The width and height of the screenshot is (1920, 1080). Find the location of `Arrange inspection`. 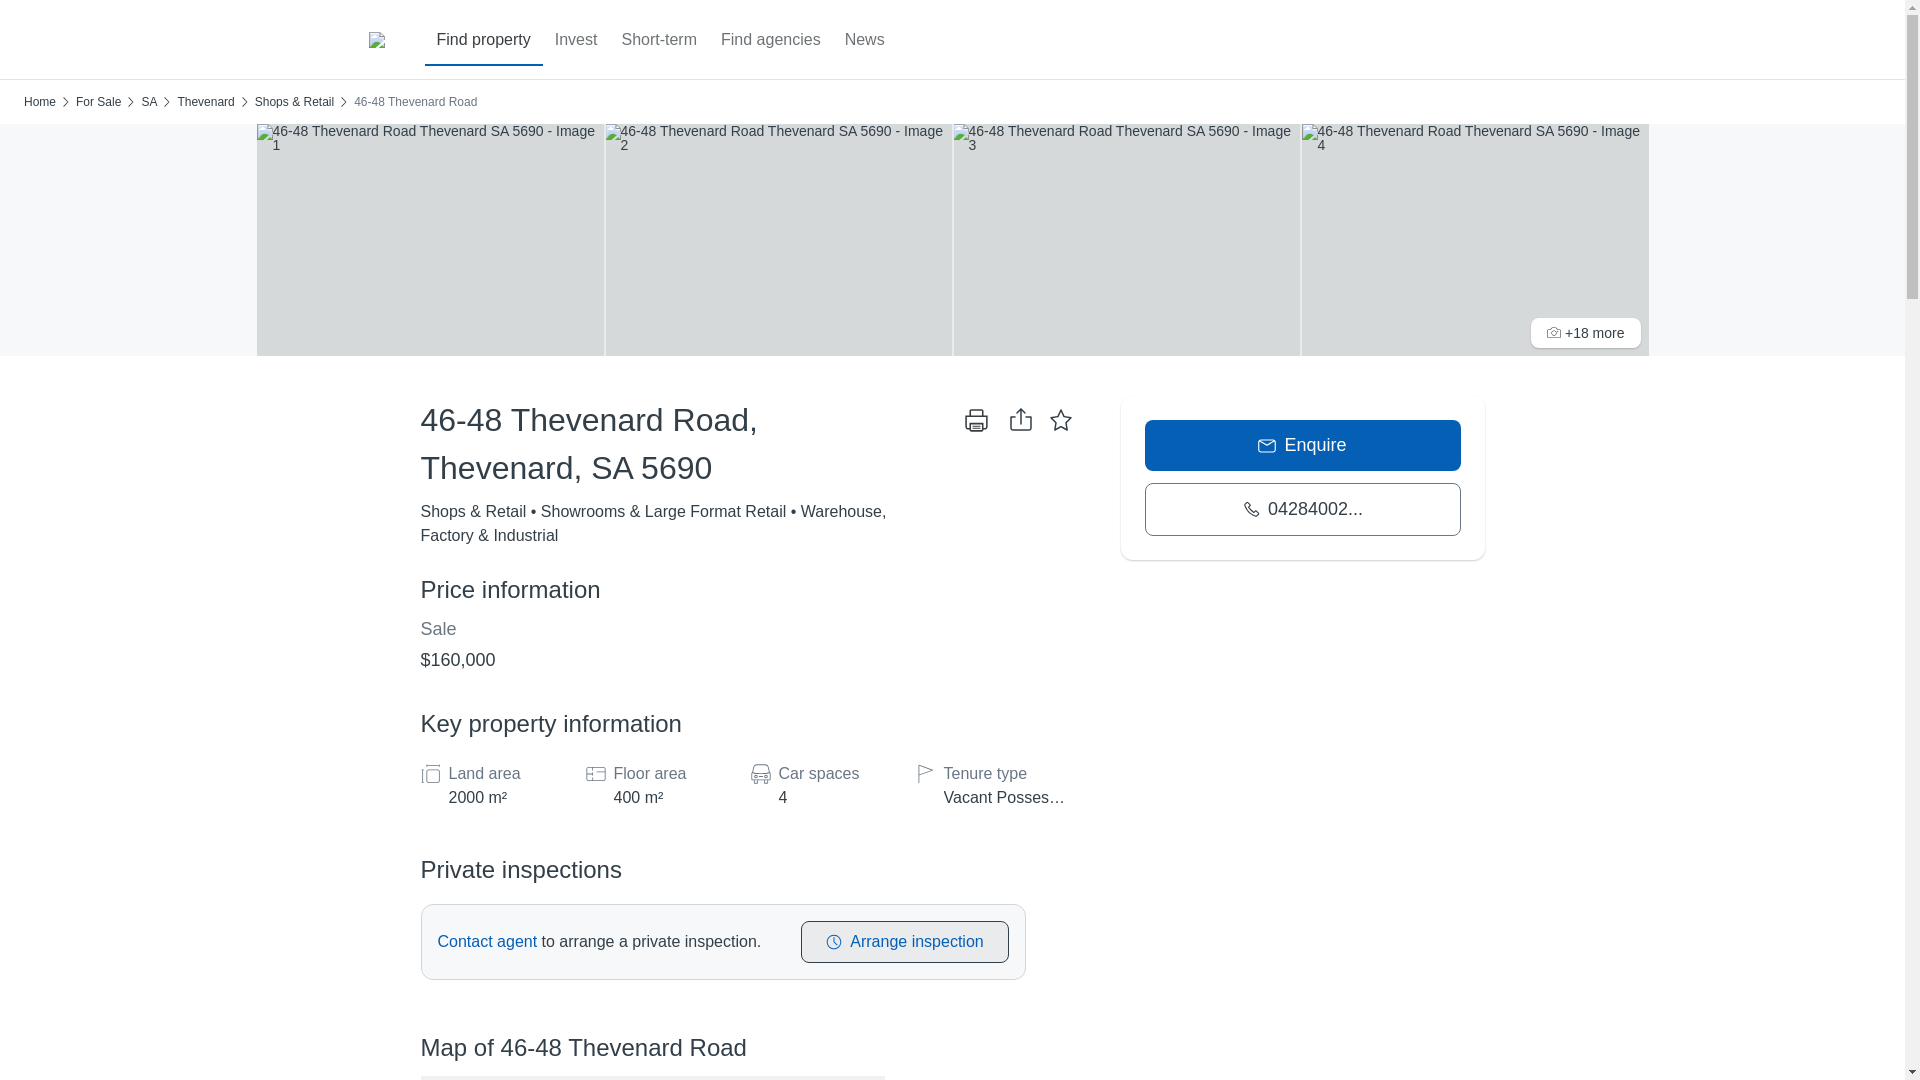

Arrange inspection is located at coordinates (904, 942).